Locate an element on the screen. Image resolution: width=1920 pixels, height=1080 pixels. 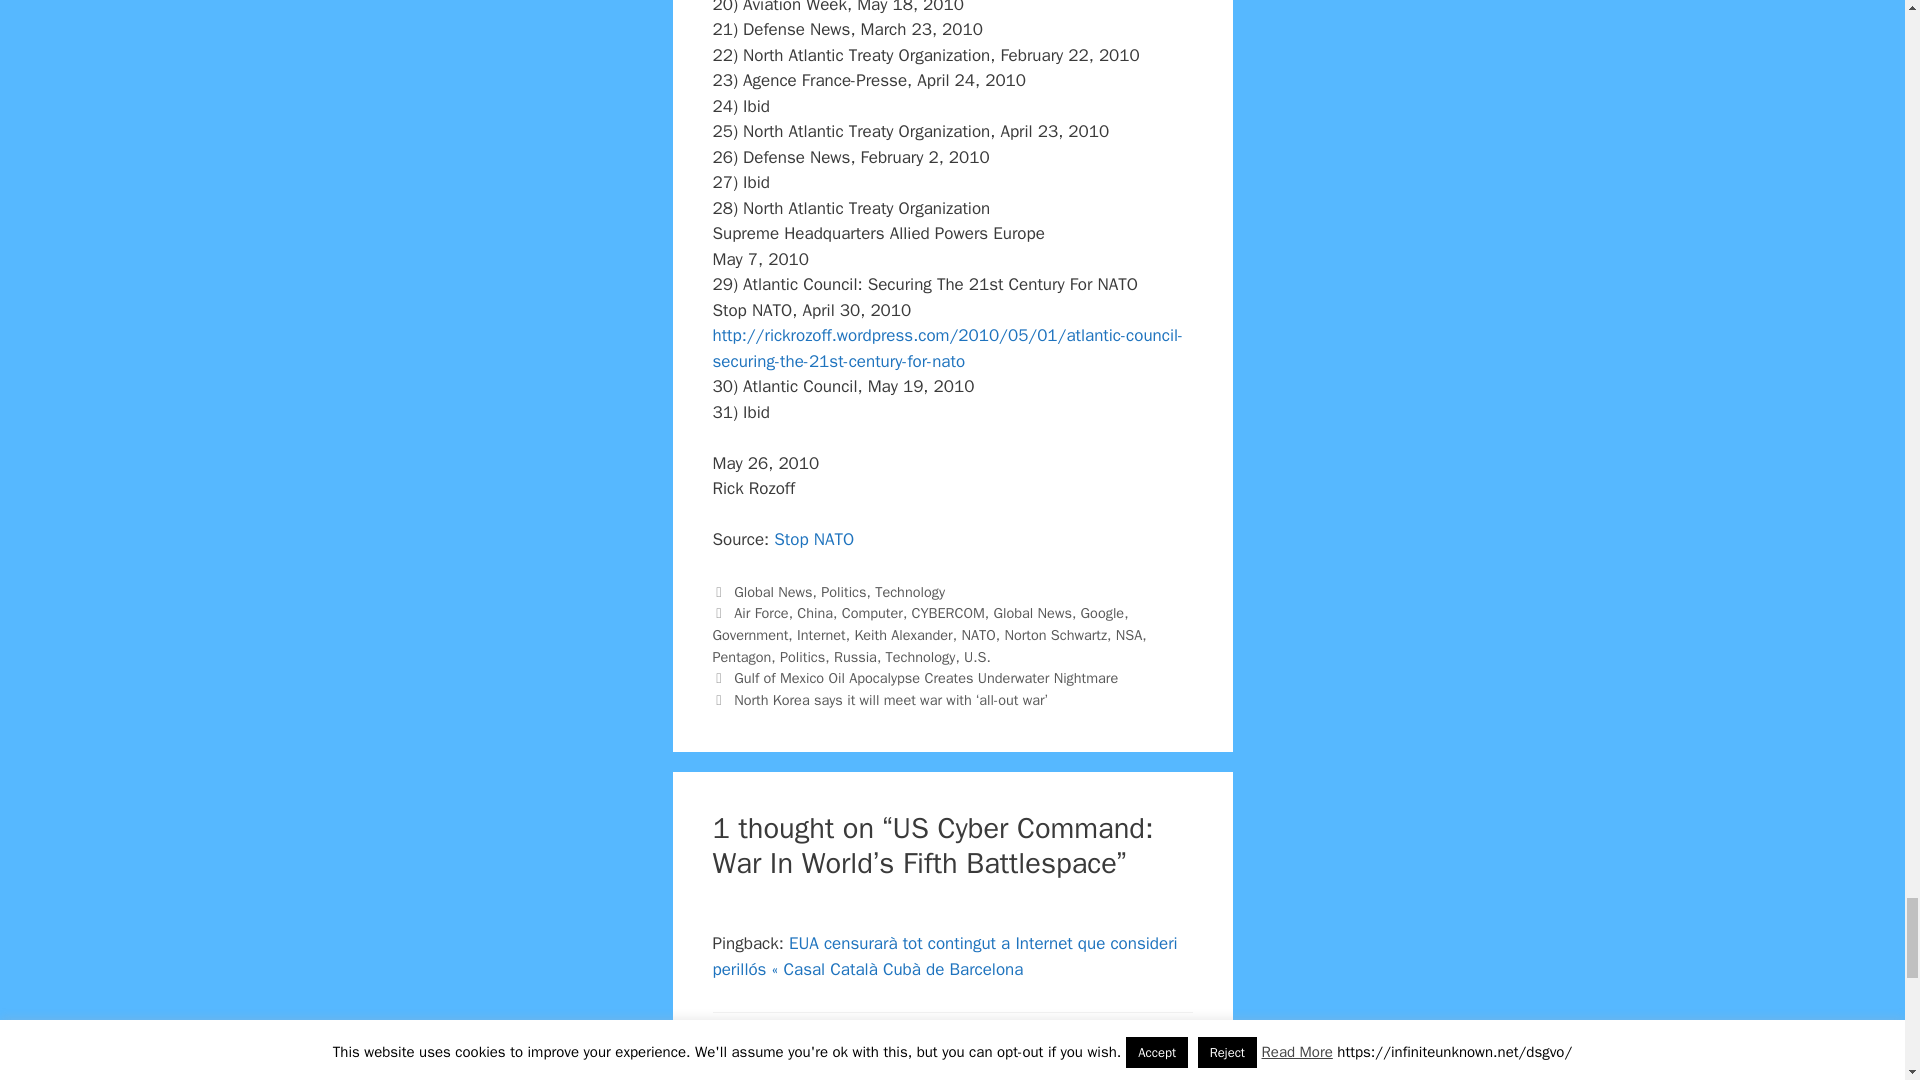
Internet is located at coordinates (821, 634).